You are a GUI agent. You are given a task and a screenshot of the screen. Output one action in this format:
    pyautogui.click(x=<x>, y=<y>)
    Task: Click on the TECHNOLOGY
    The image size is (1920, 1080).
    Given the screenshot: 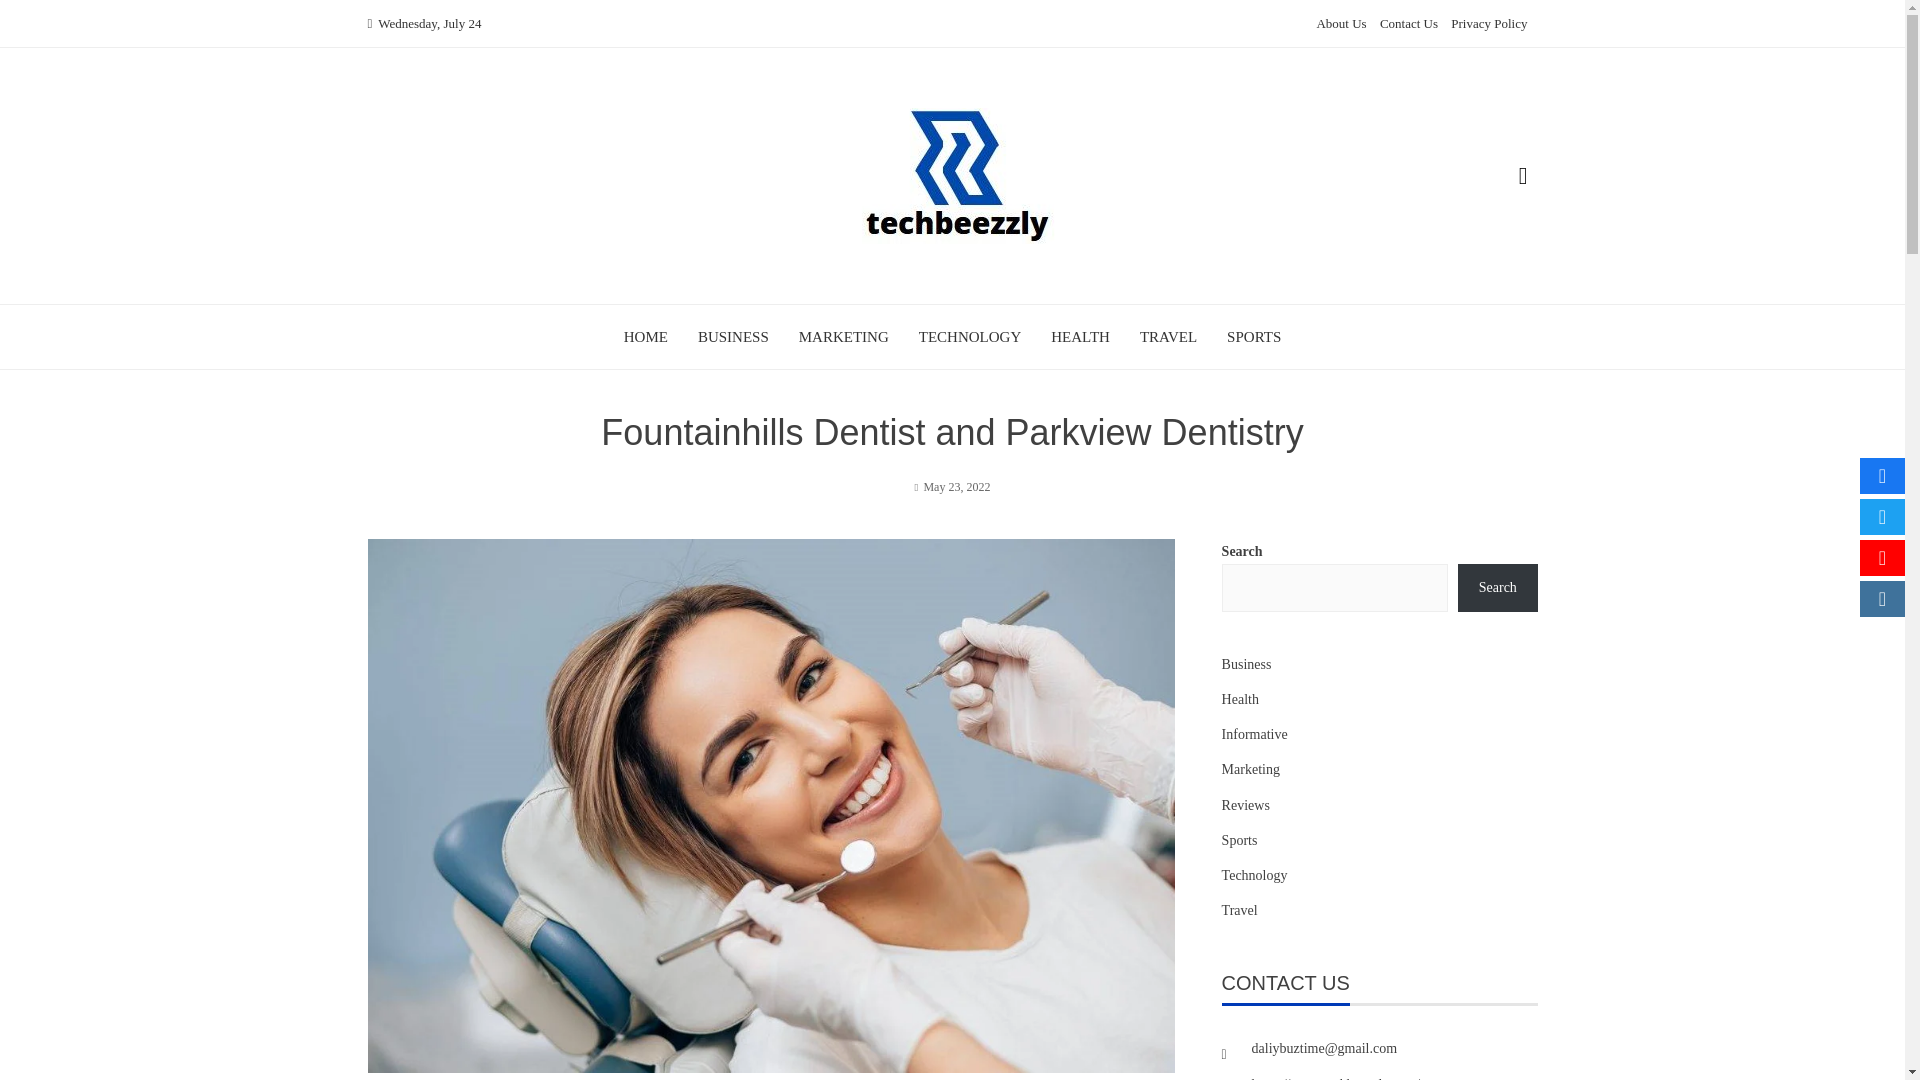 What is the action you would take?
    pyautogui.click(x=970, y=336)
    